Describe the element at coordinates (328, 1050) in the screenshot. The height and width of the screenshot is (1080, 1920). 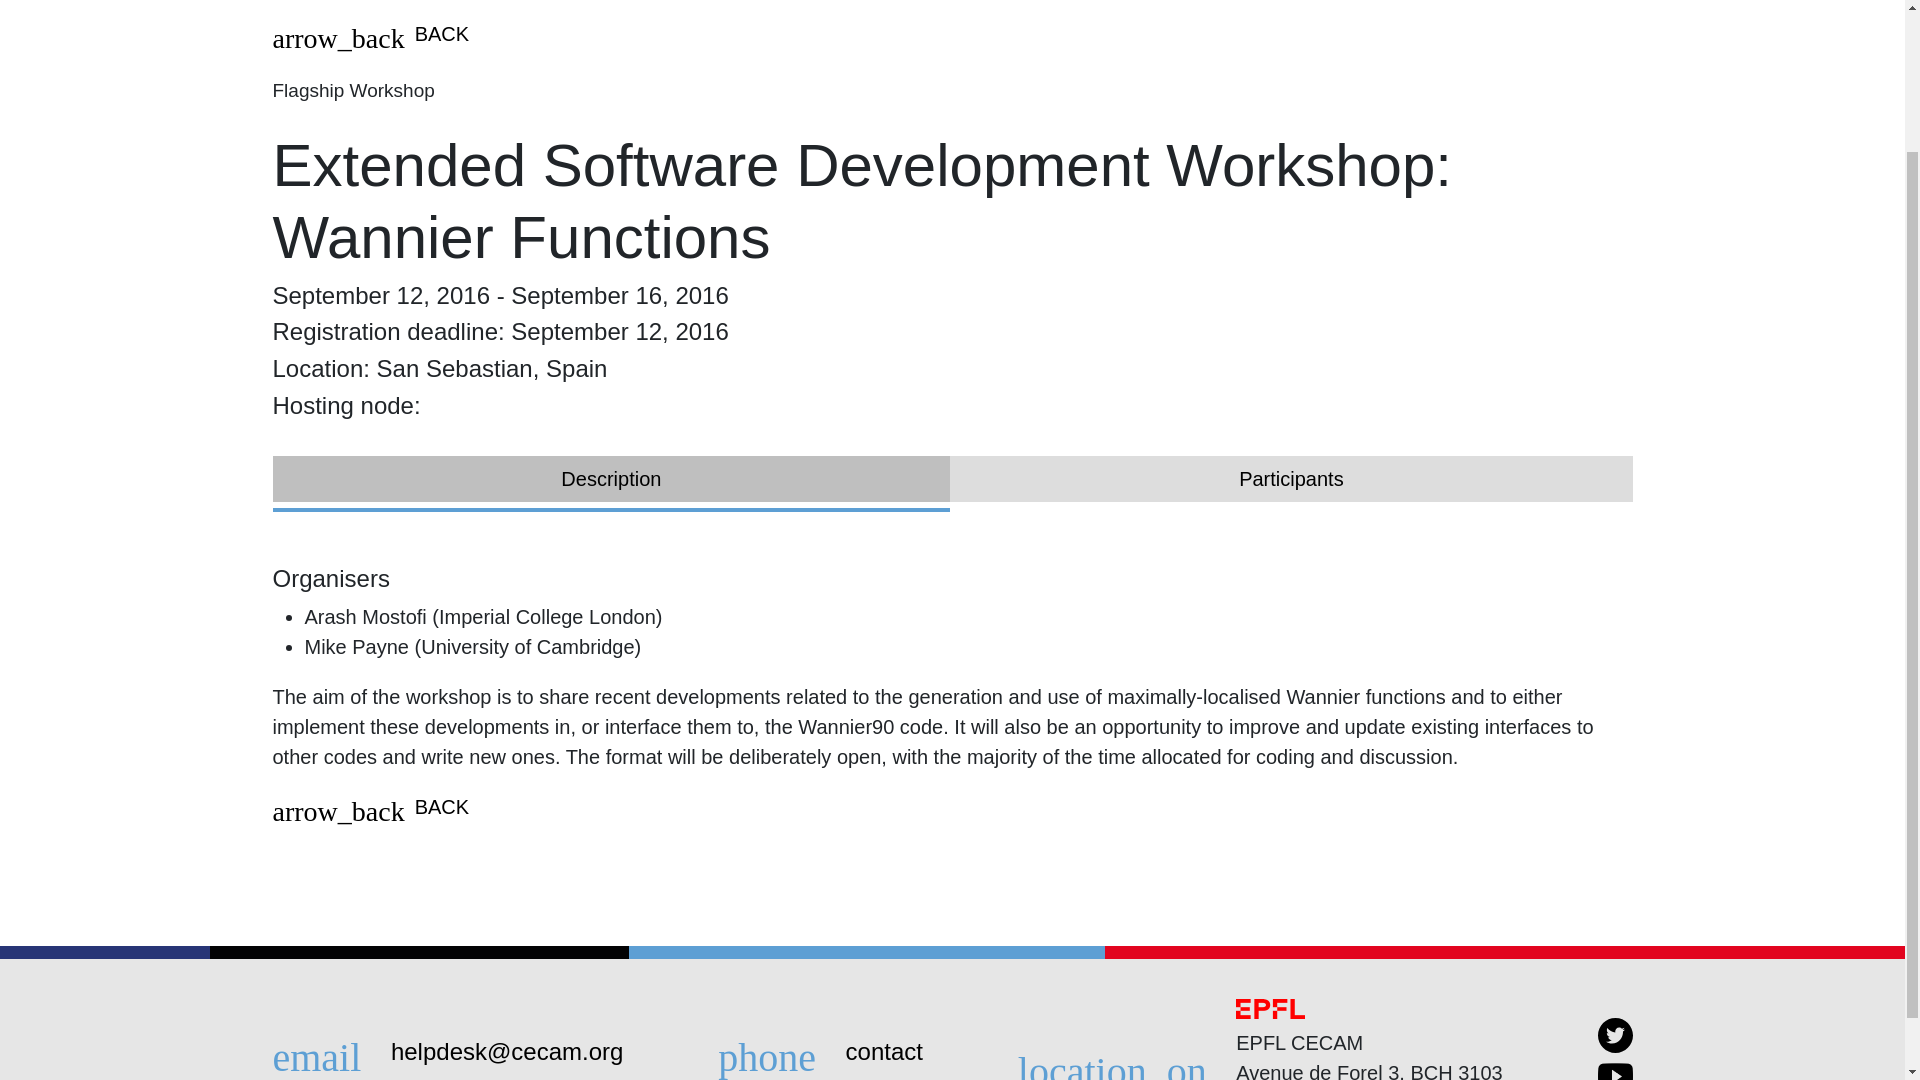
I see `email` at that location.